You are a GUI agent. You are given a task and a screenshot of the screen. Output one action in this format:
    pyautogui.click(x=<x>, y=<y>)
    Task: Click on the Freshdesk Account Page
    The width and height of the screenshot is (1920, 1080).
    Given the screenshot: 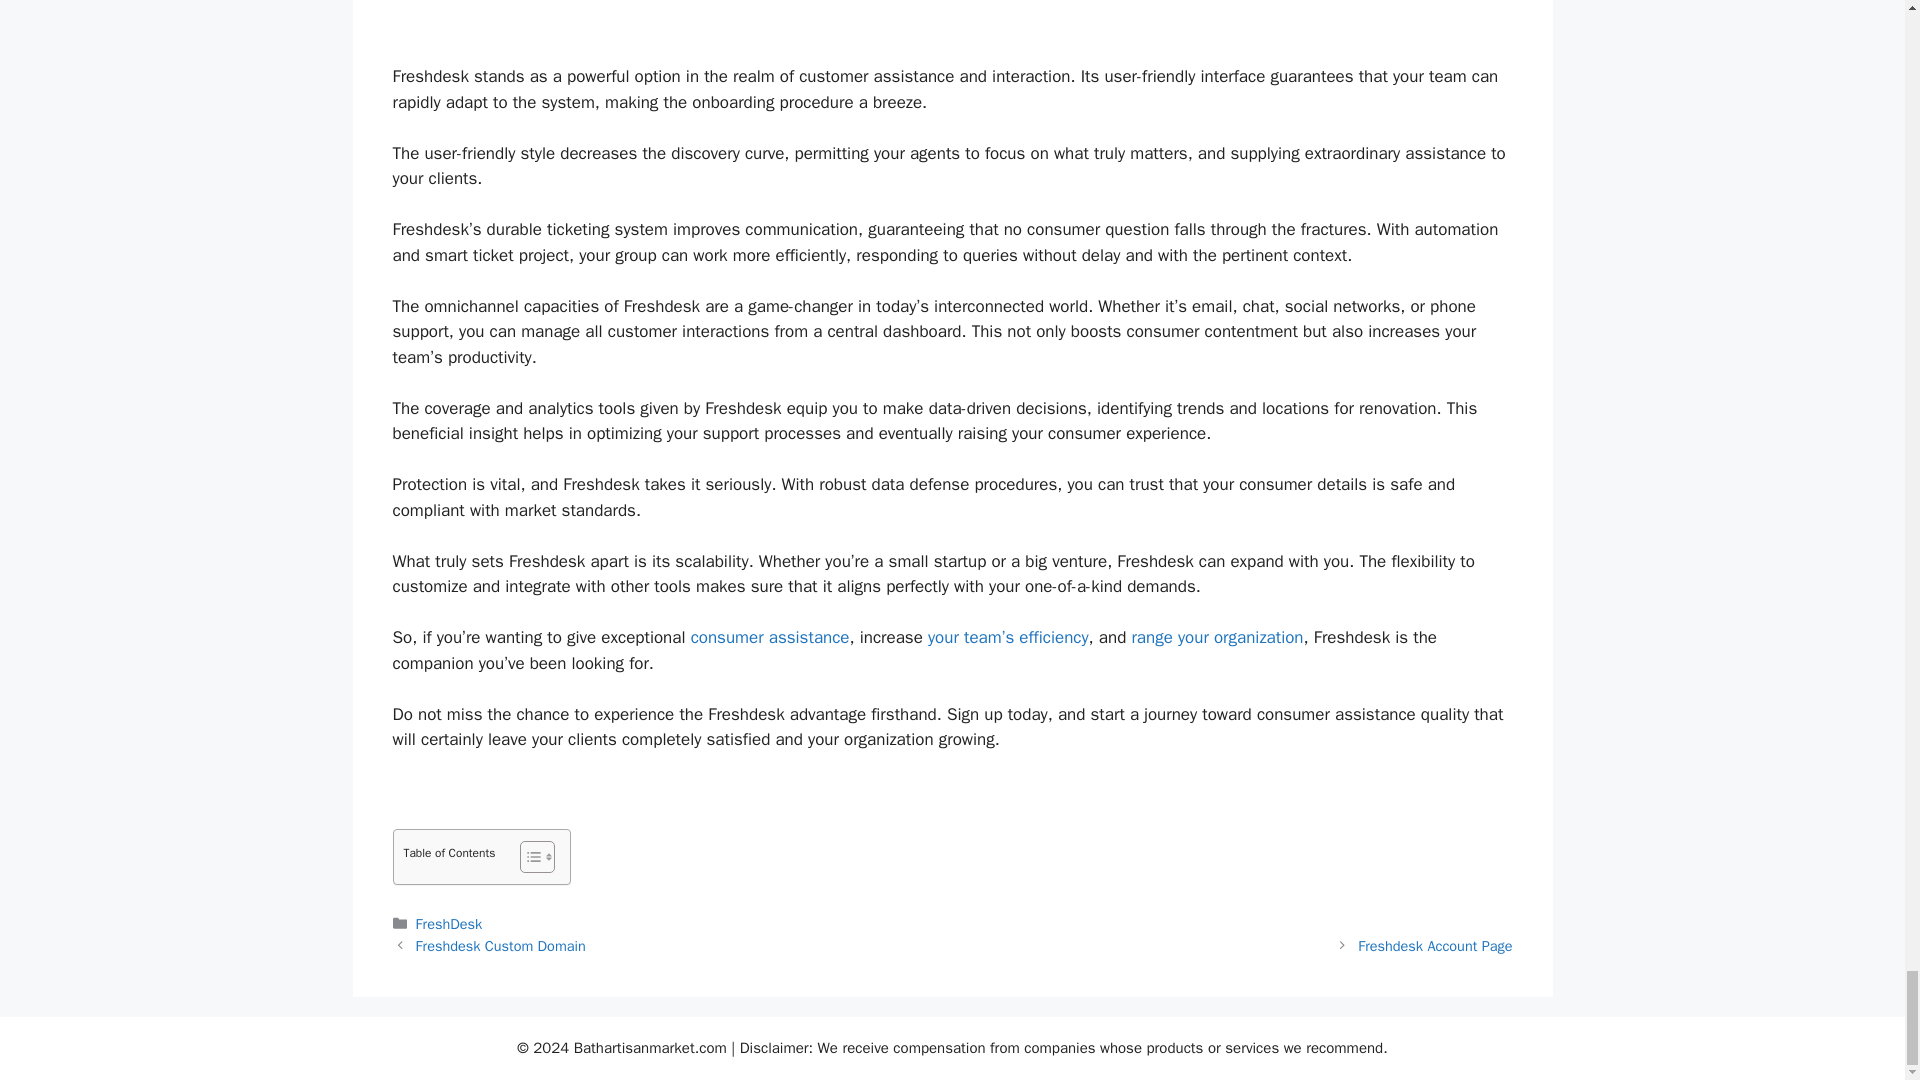 What is the action you would take?
    pyautogui.click(x=1434, y=946)
    